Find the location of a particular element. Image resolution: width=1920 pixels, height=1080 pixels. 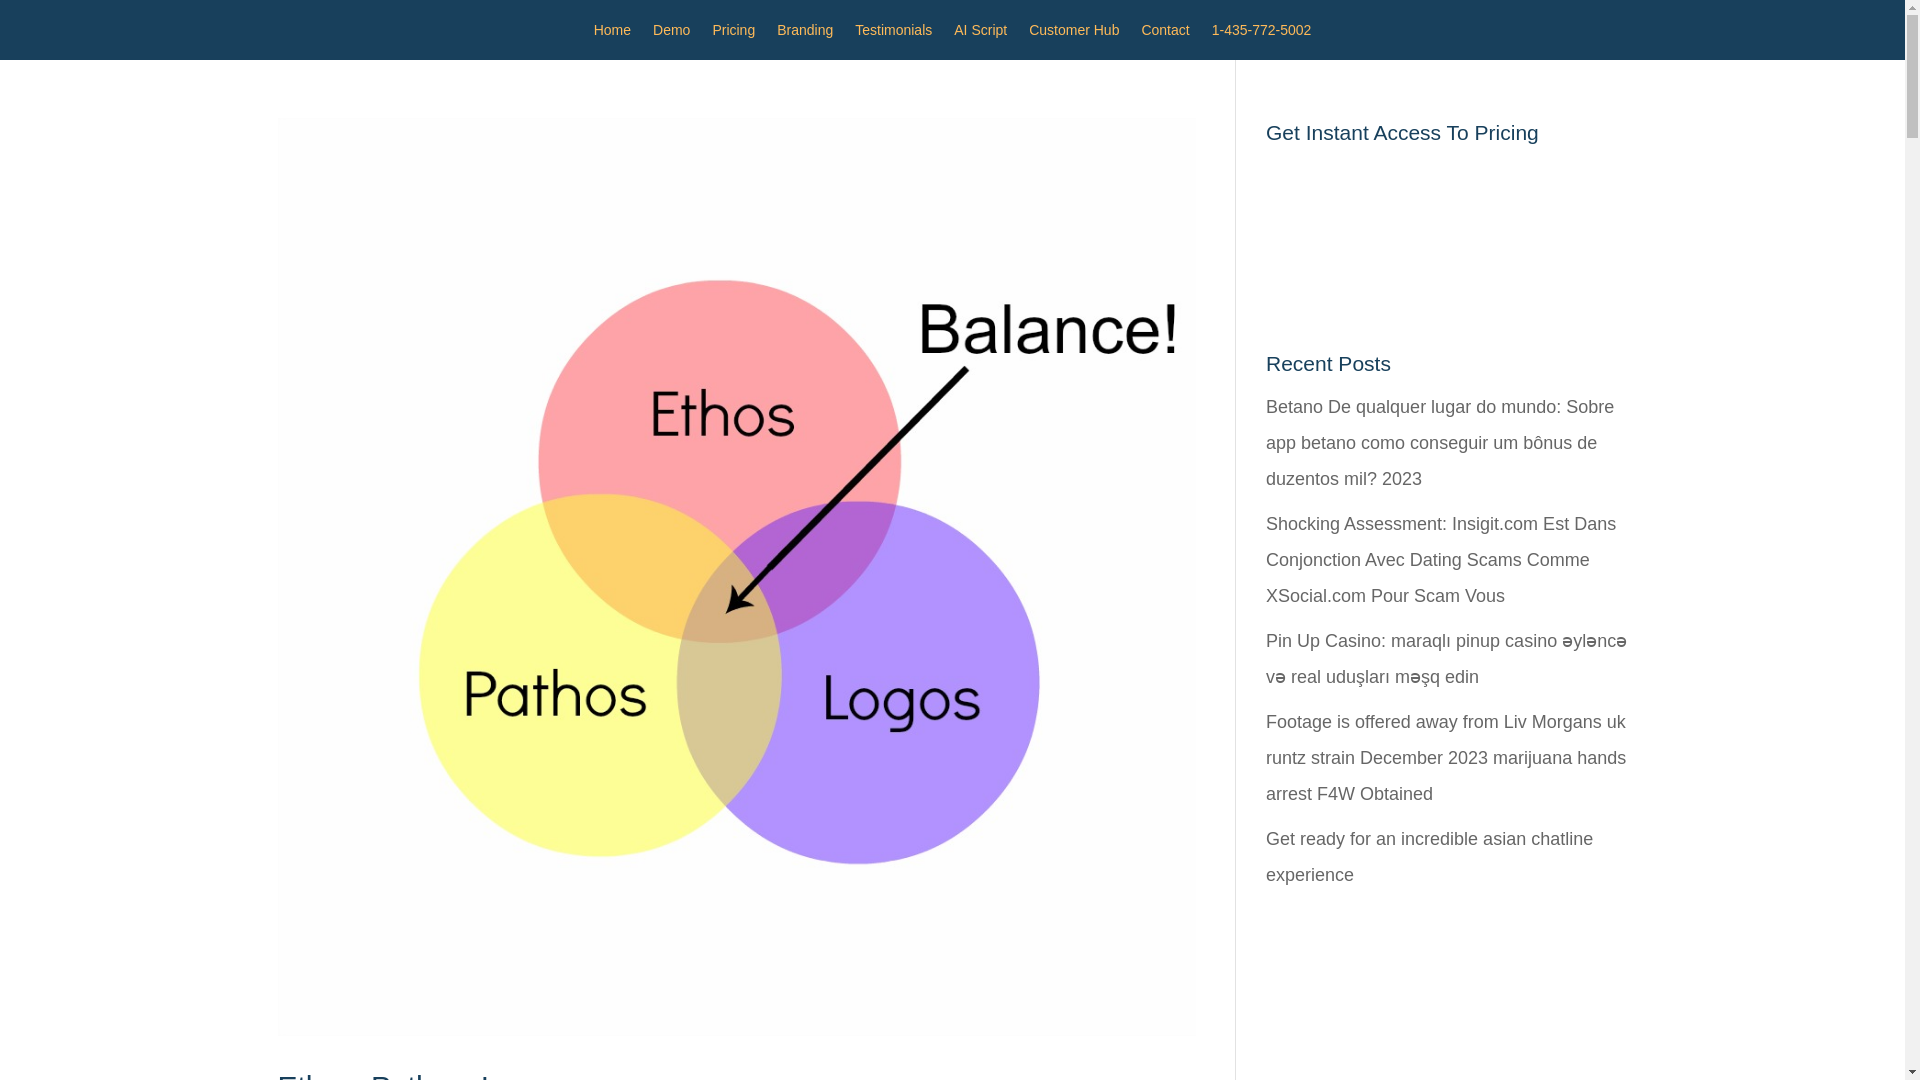

Testimonials is located at coordinates (892, 34).